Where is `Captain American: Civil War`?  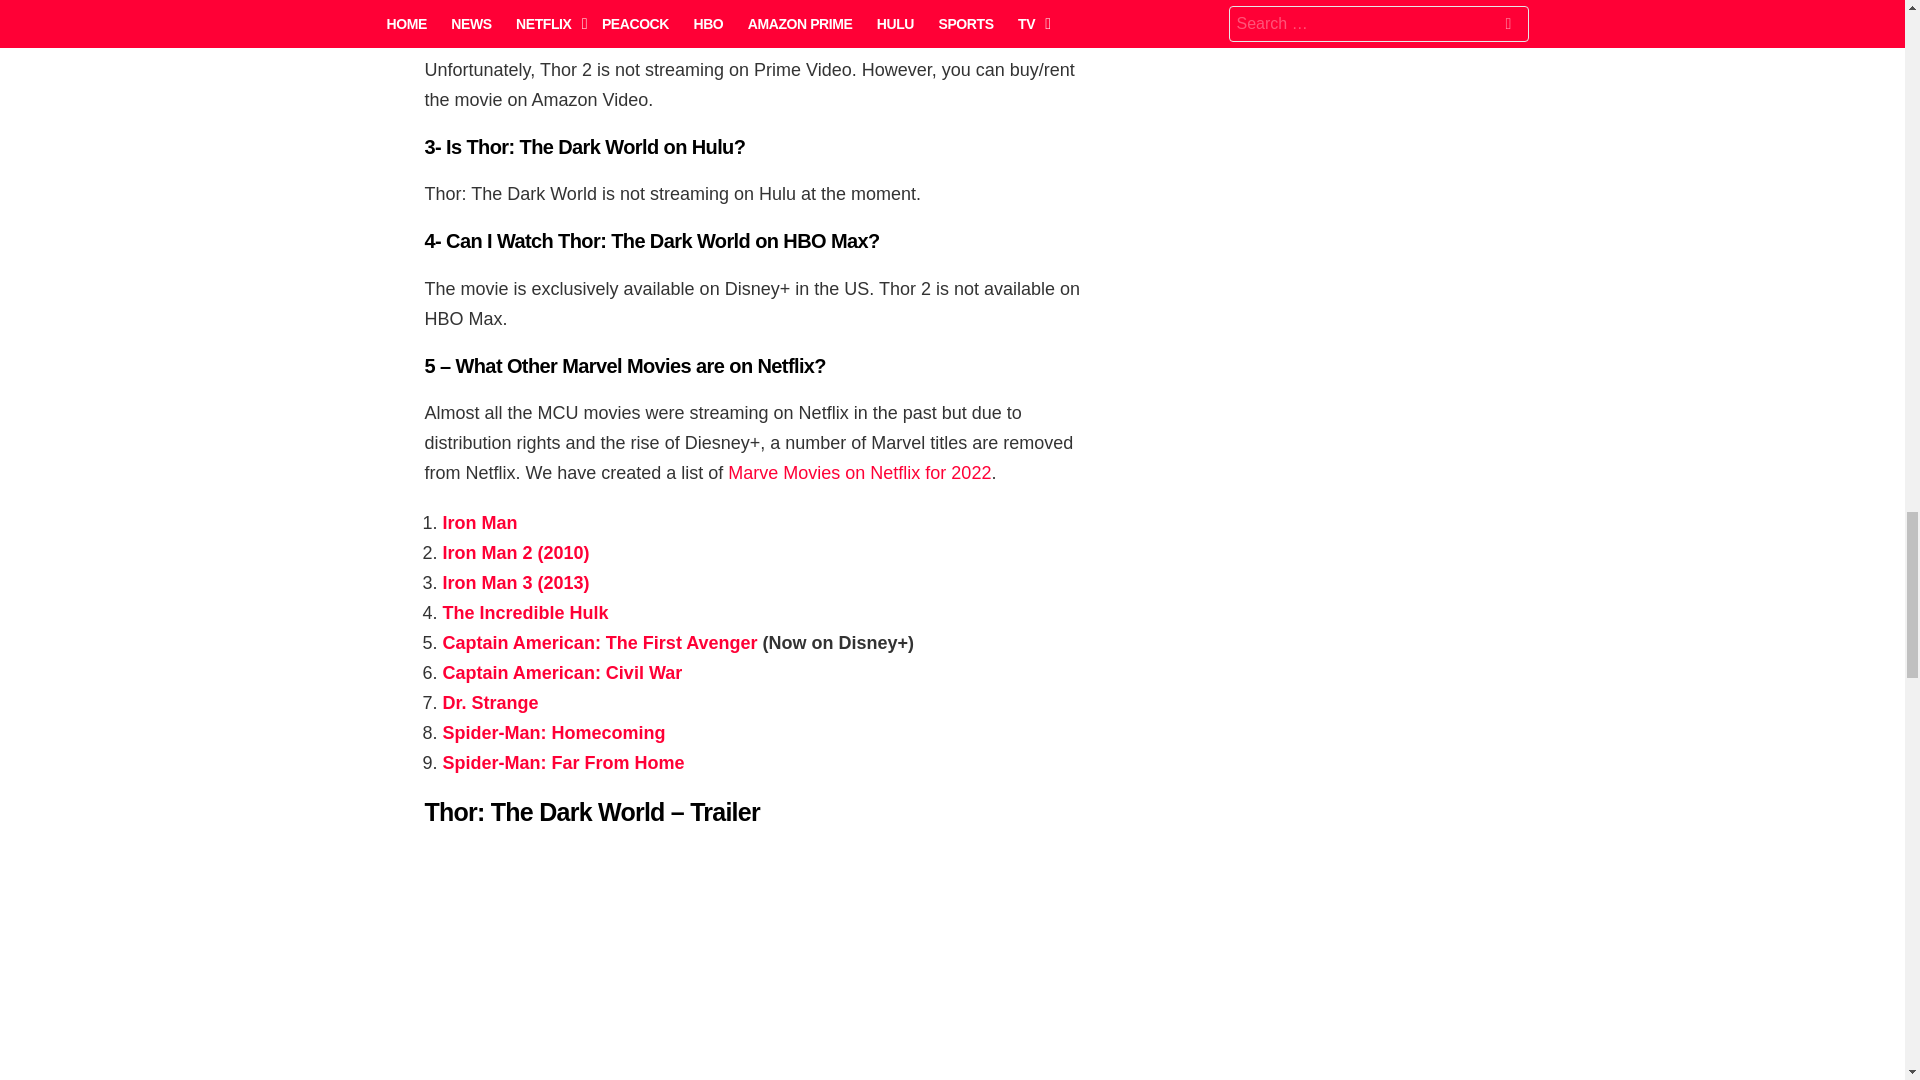
Captain American: Civil War is located at coordinates (561, 672).